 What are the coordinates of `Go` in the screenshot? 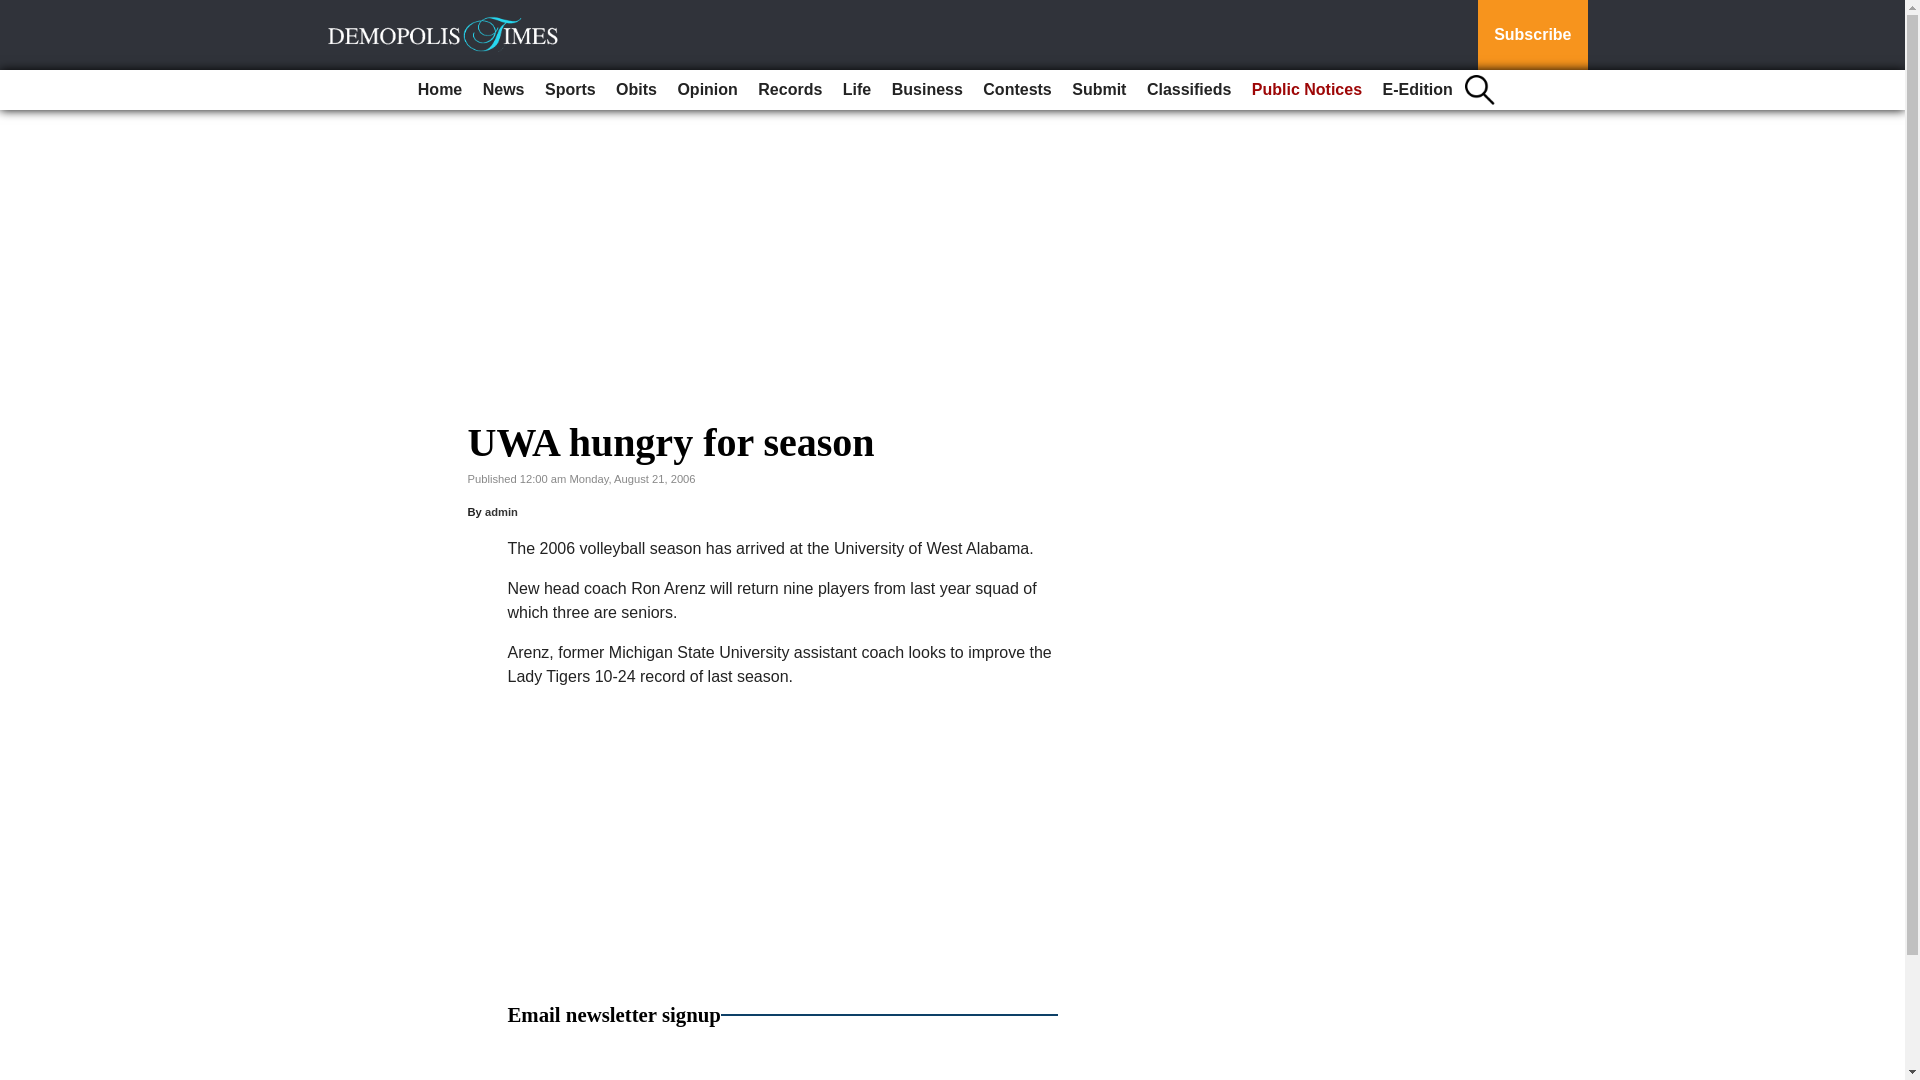 It's located at (18, 12).